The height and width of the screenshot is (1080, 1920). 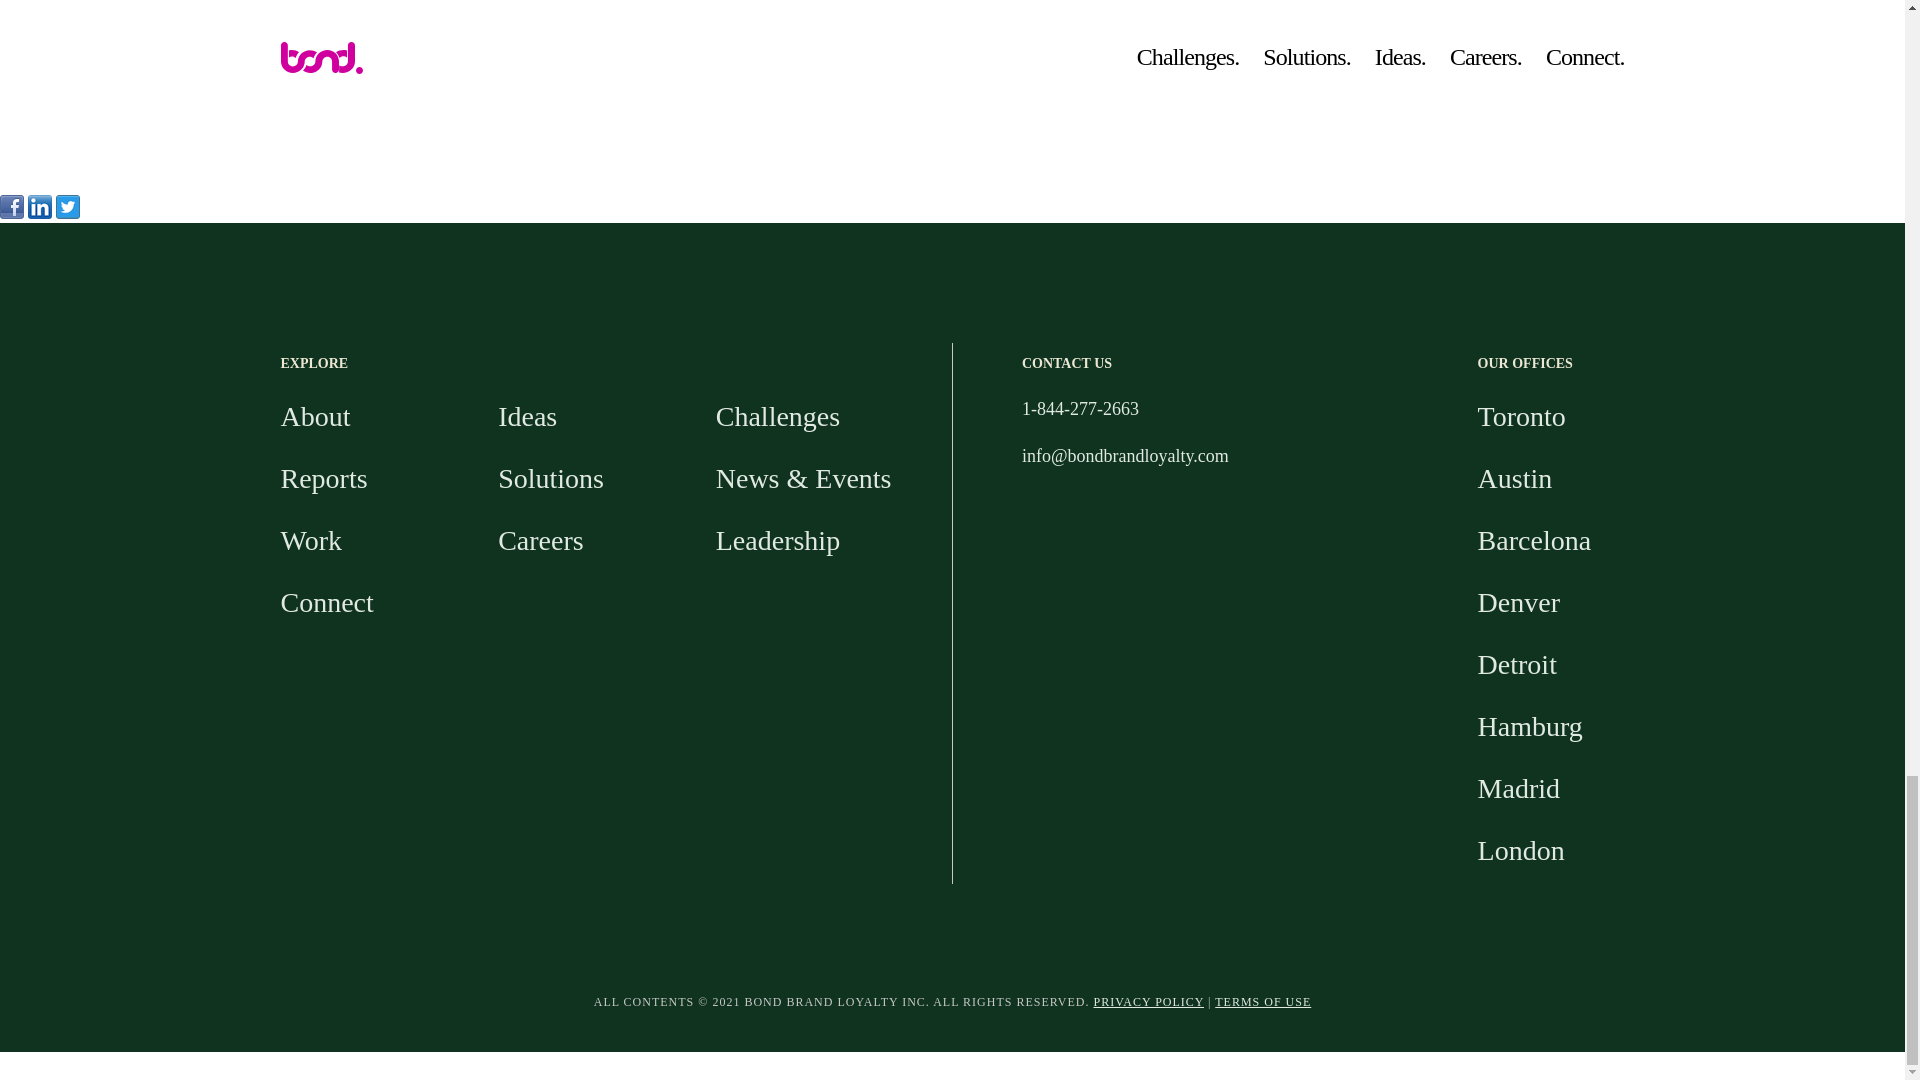 What do you see at coordinates (1534, 540) in the screenshot?
I see `Barcelona` at bounding box center [1534, 540].